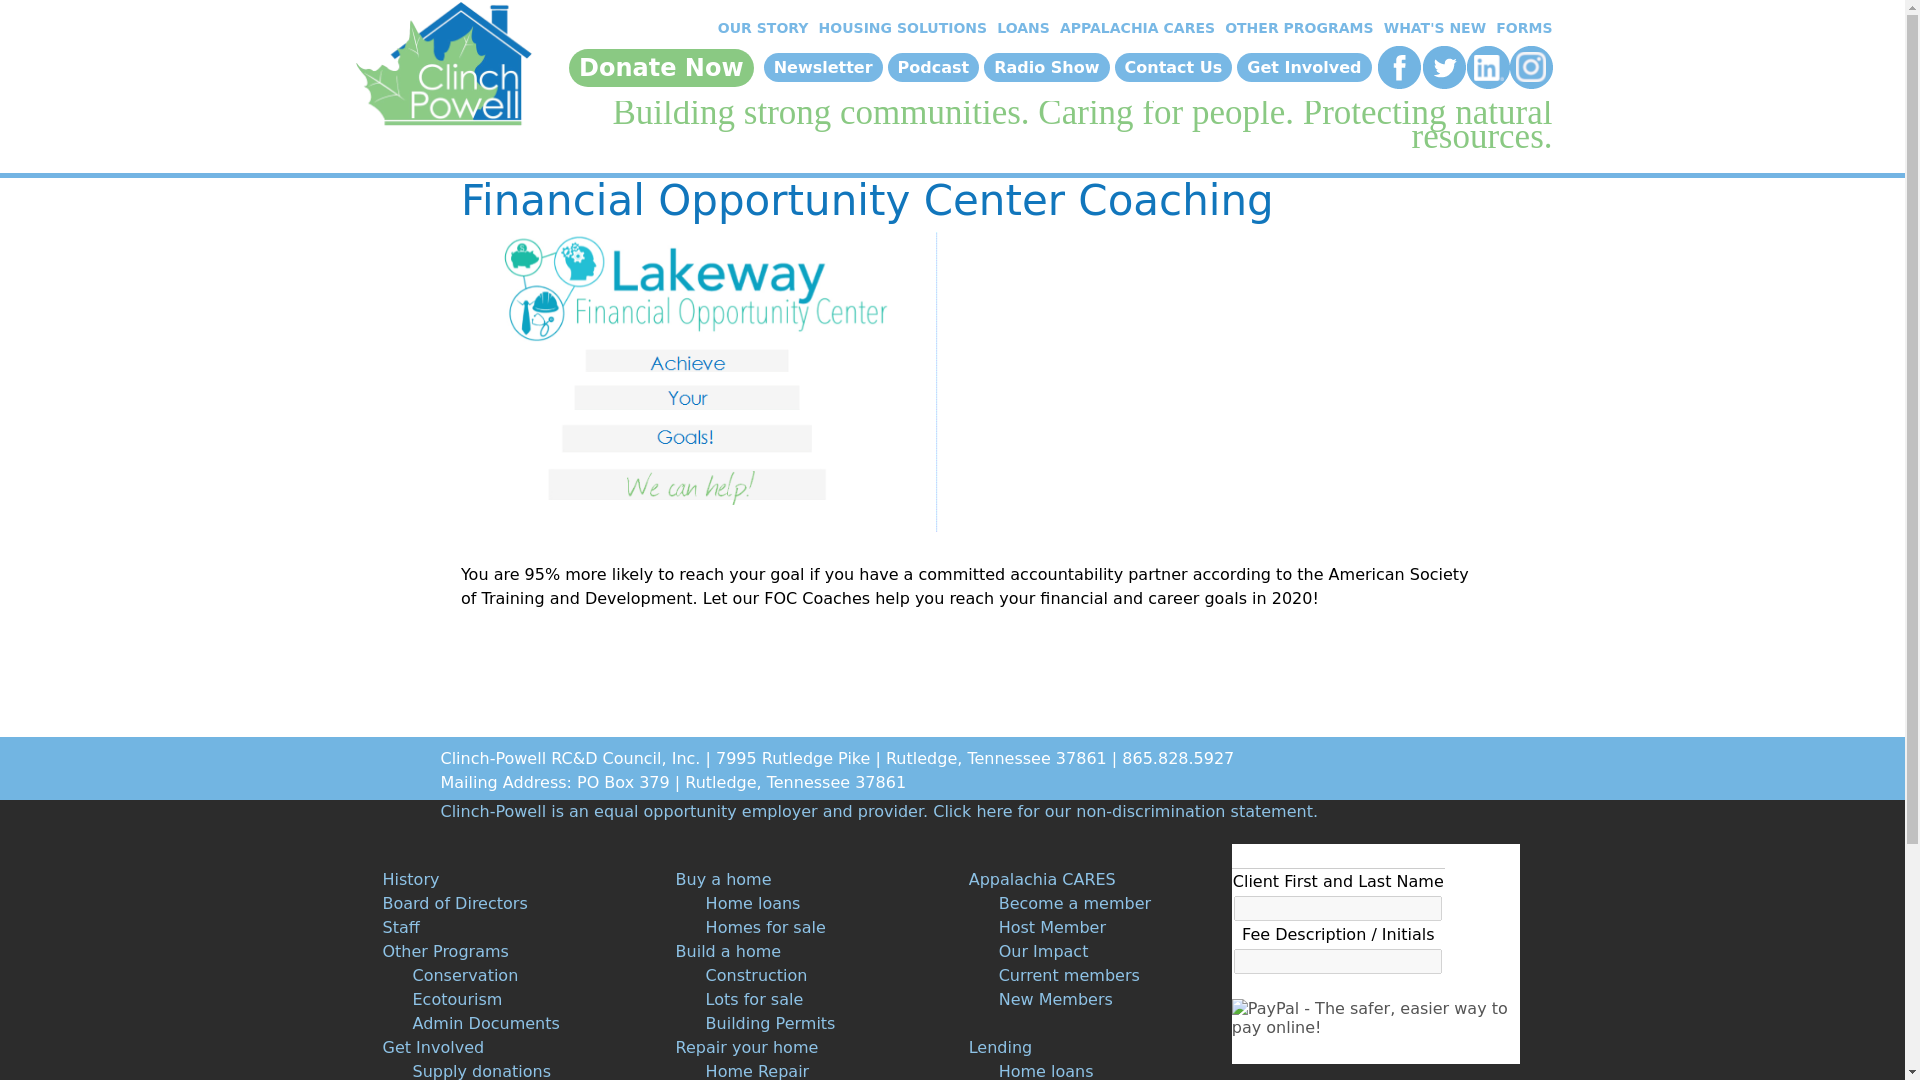 This screenshot has width=1920, height=1080. What do you see at coordinates (1174, 67) in the screenshot?
I see `Contact Us` at bounding box center [1174, 67].